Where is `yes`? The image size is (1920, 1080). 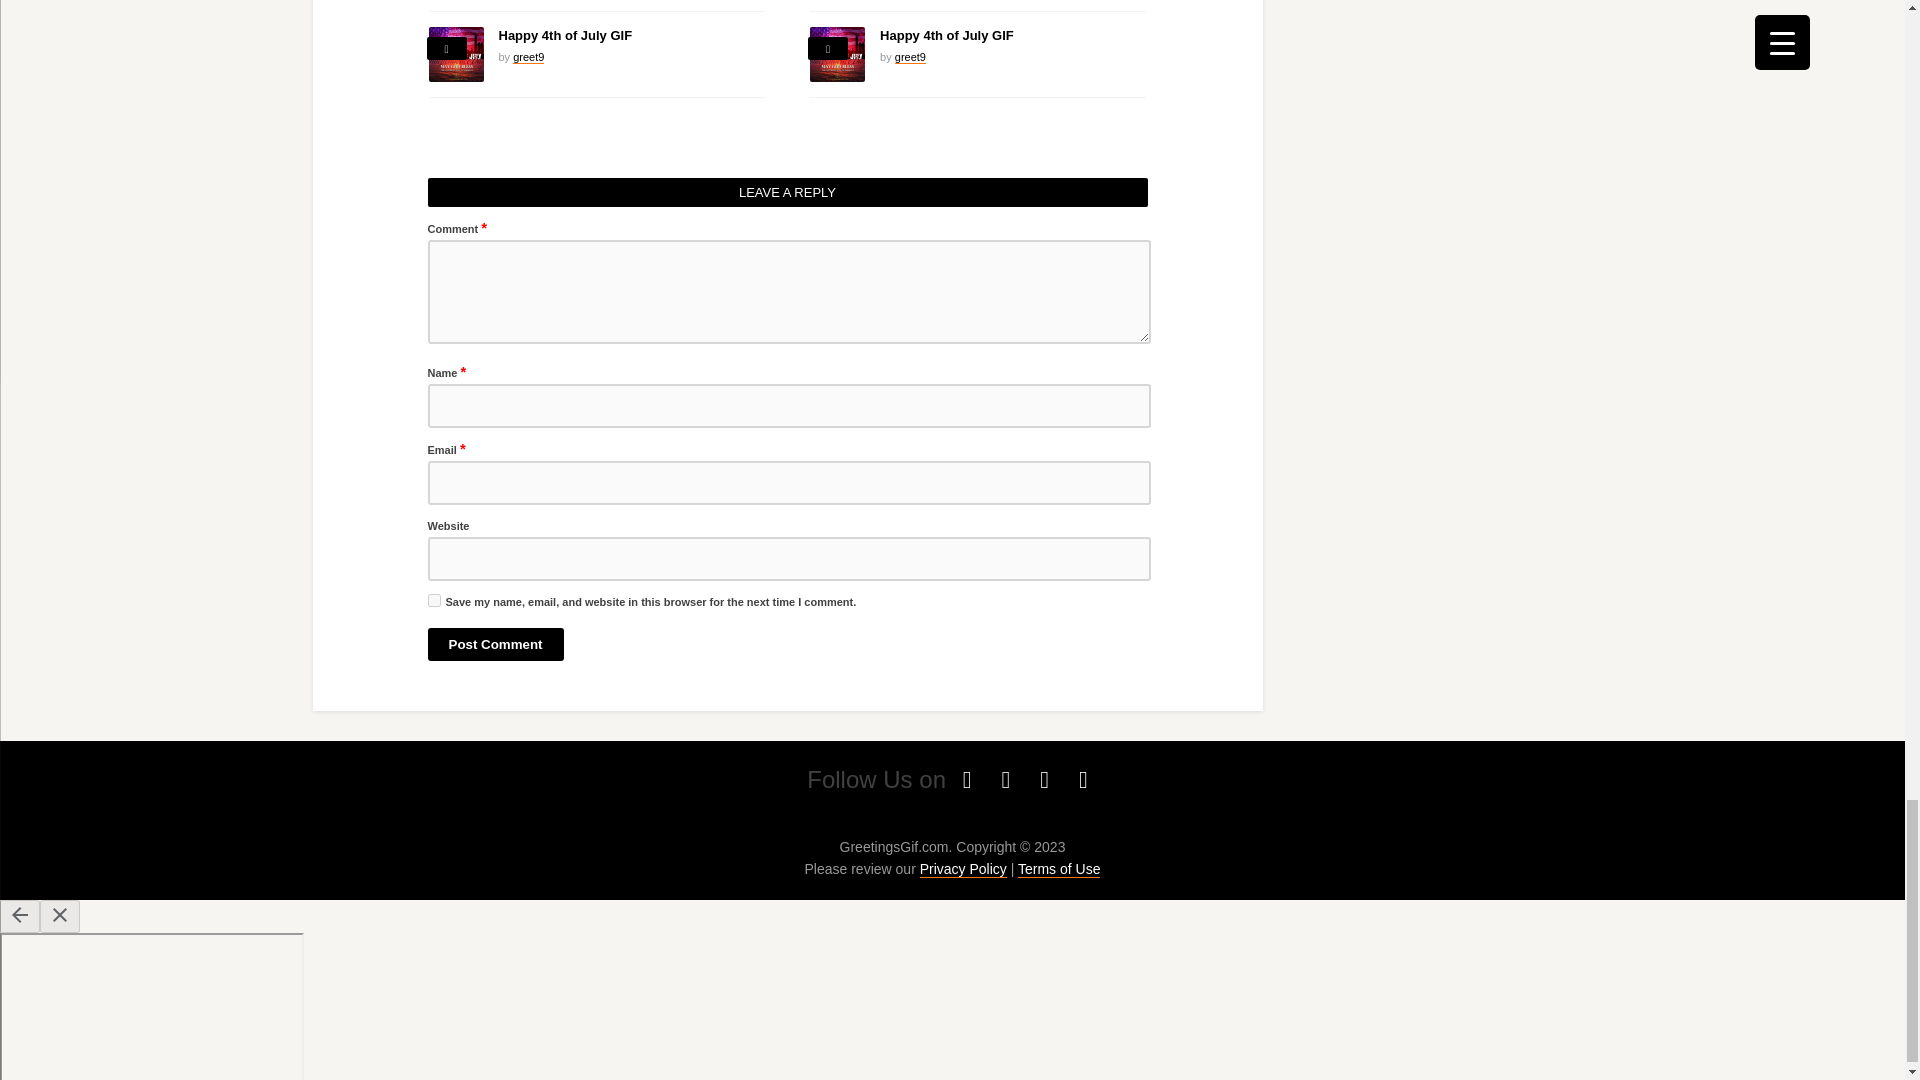 yes is located at coordinates (434, 600).